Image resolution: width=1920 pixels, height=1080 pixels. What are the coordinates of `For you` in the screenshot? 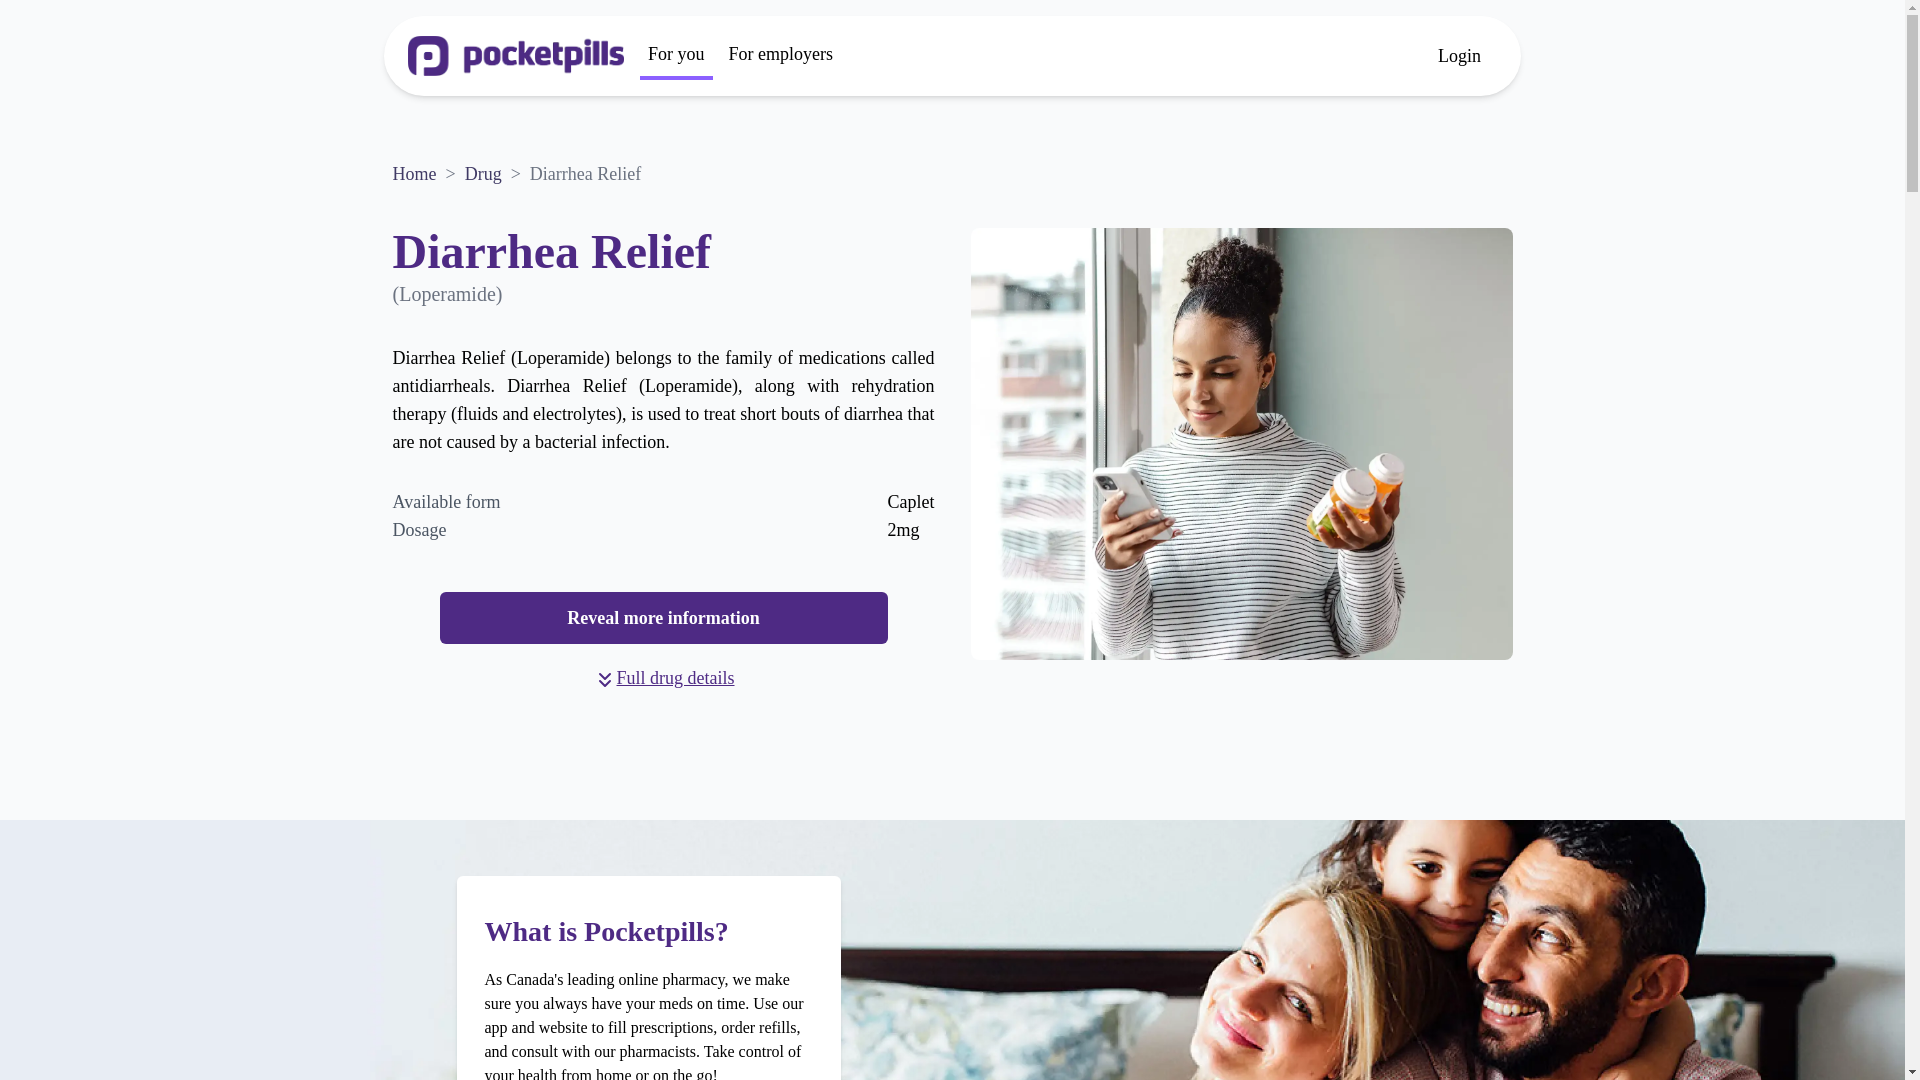 It's located at (676, 56).